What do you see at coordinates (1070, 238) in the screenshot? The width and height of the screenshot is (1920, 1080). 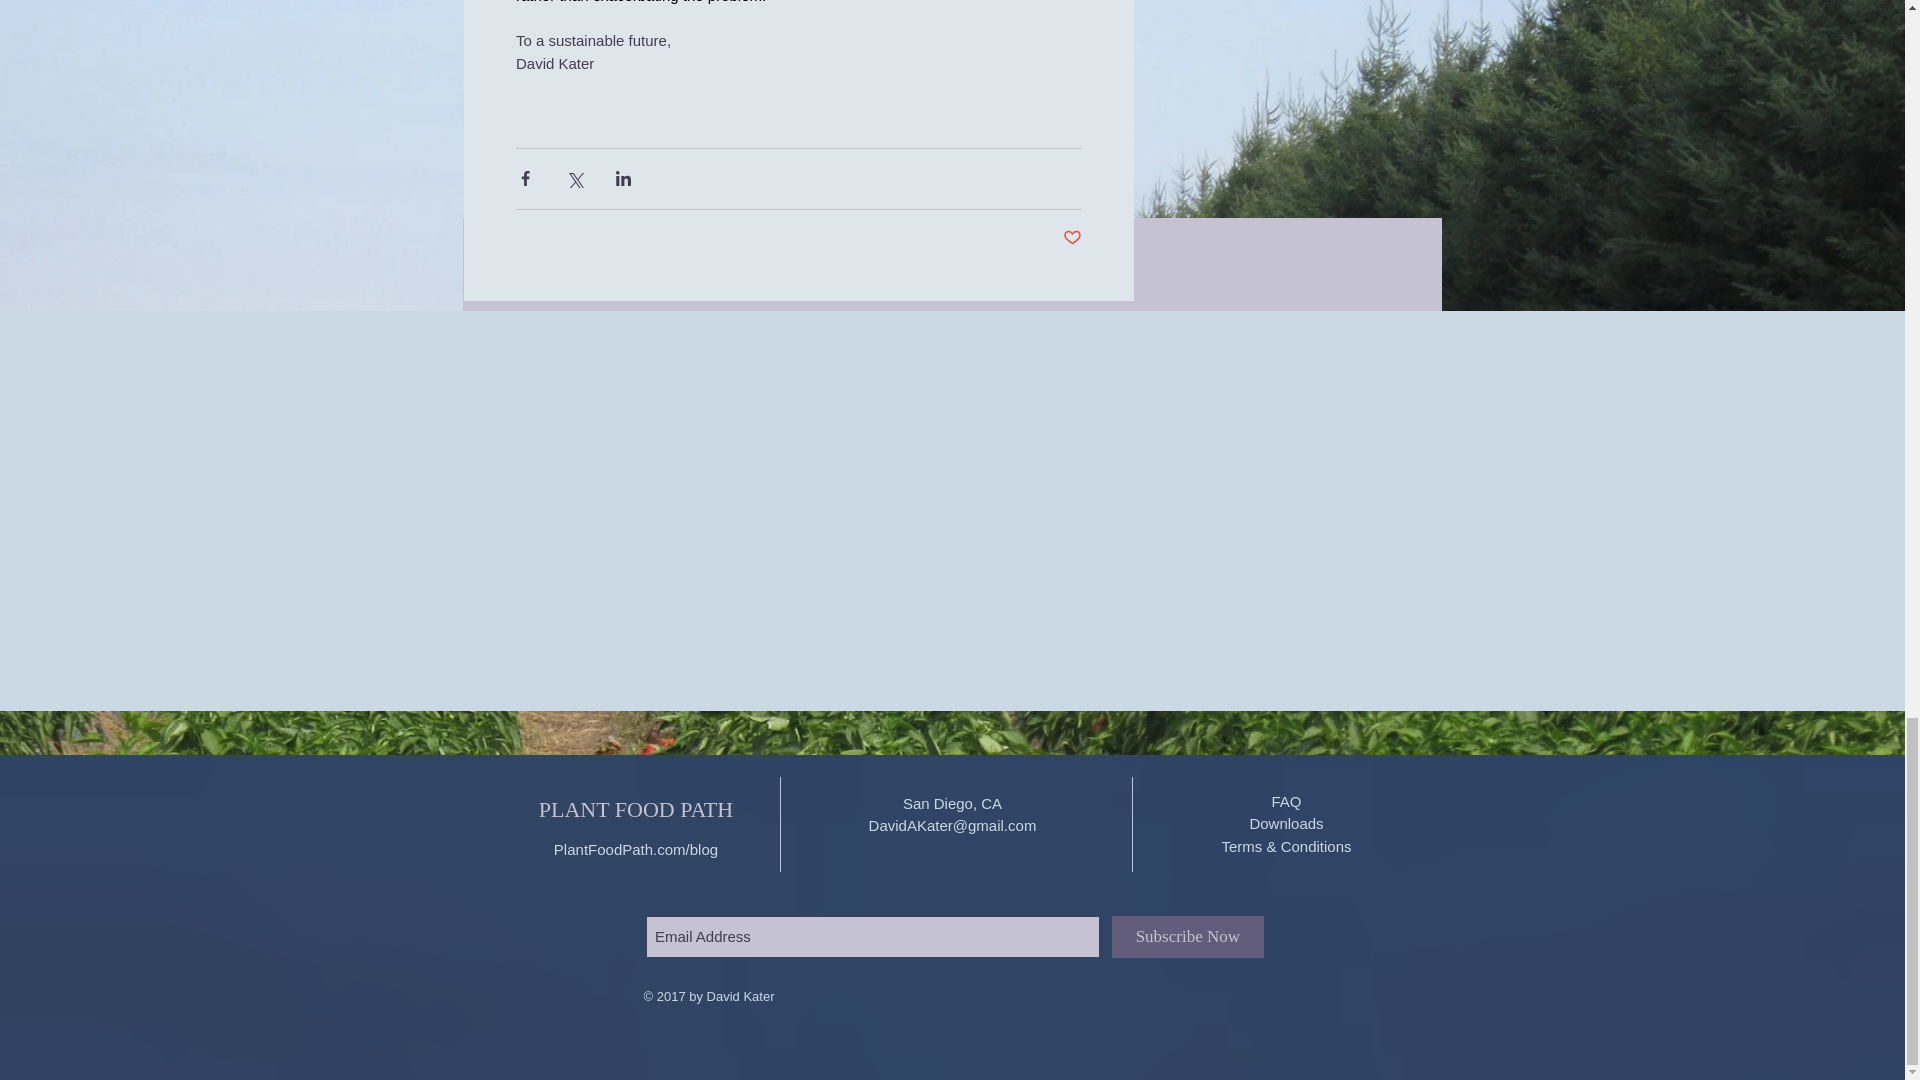 I see `Post not marked as liked` at bounding box center [1070, 238].